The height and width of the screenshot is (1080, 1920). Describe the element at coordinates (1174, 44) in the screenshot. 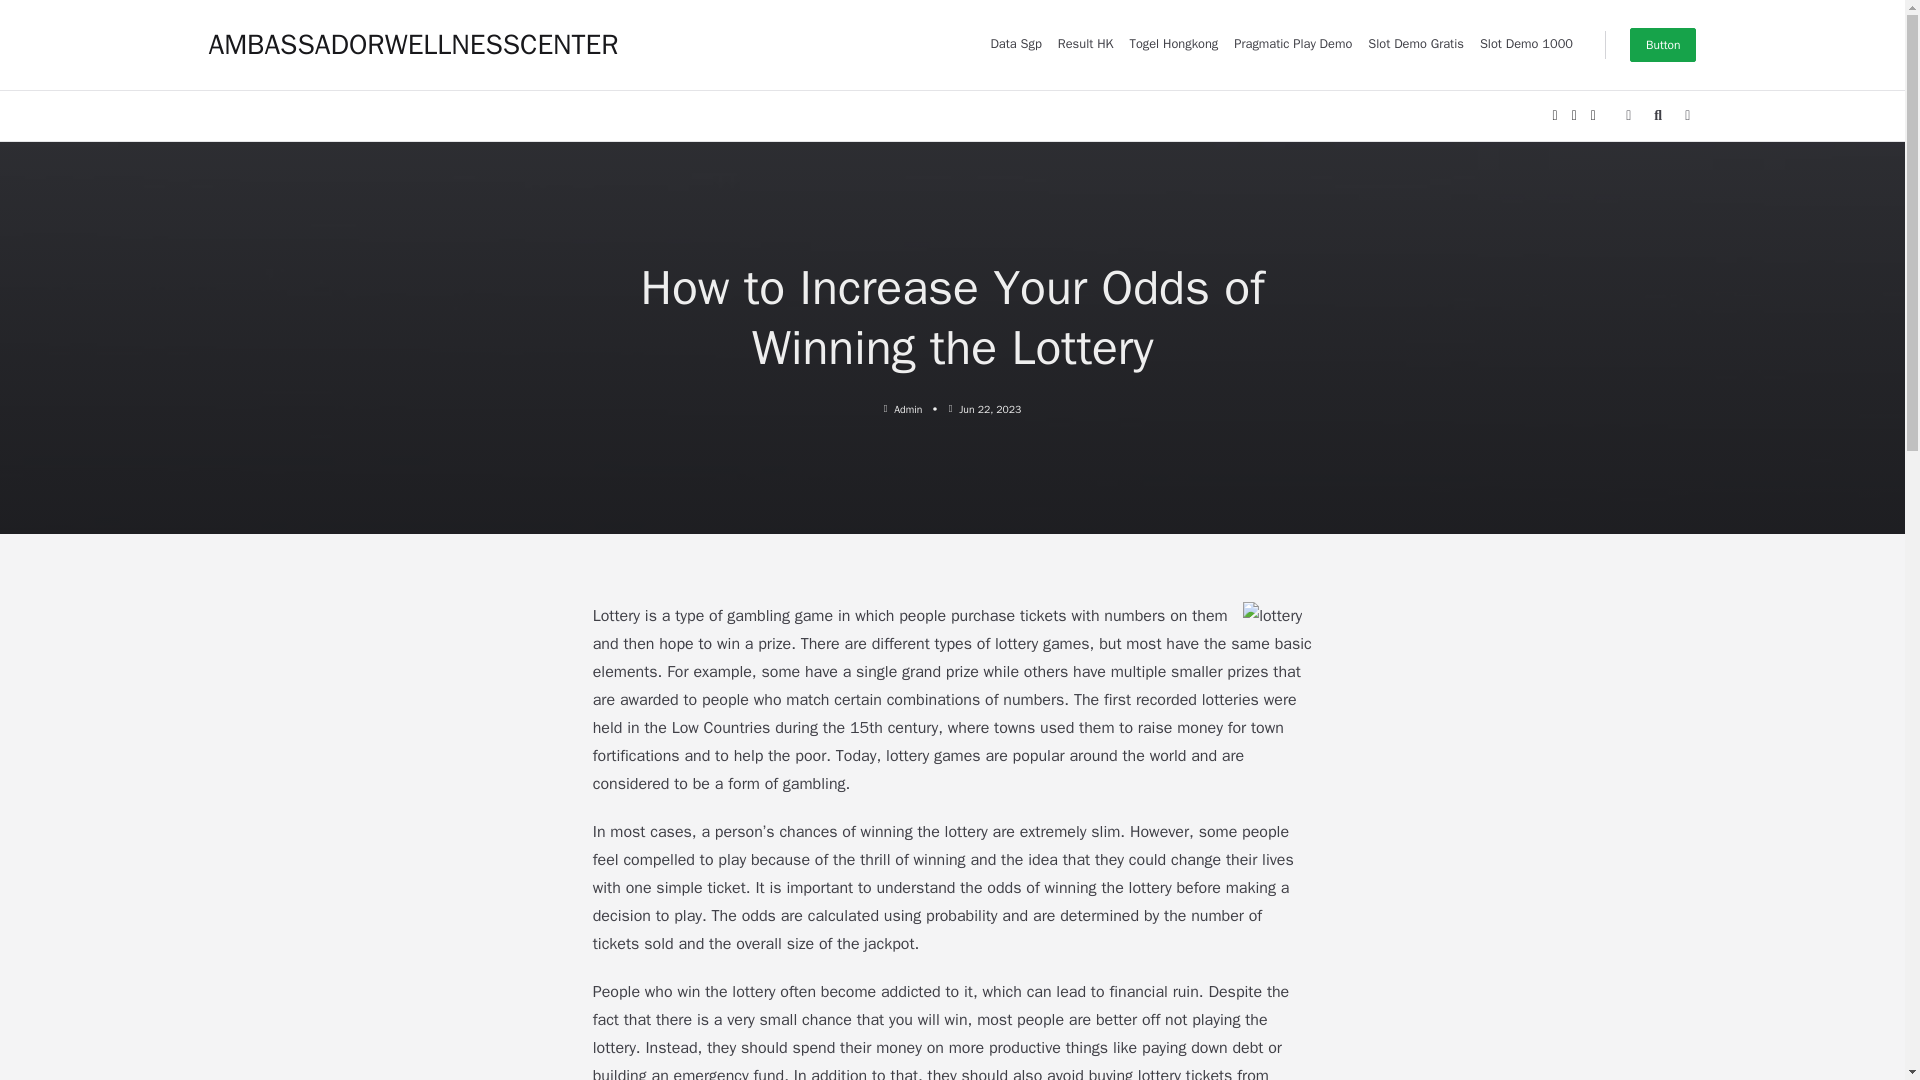

I see `Togel Hongkong` at that location.